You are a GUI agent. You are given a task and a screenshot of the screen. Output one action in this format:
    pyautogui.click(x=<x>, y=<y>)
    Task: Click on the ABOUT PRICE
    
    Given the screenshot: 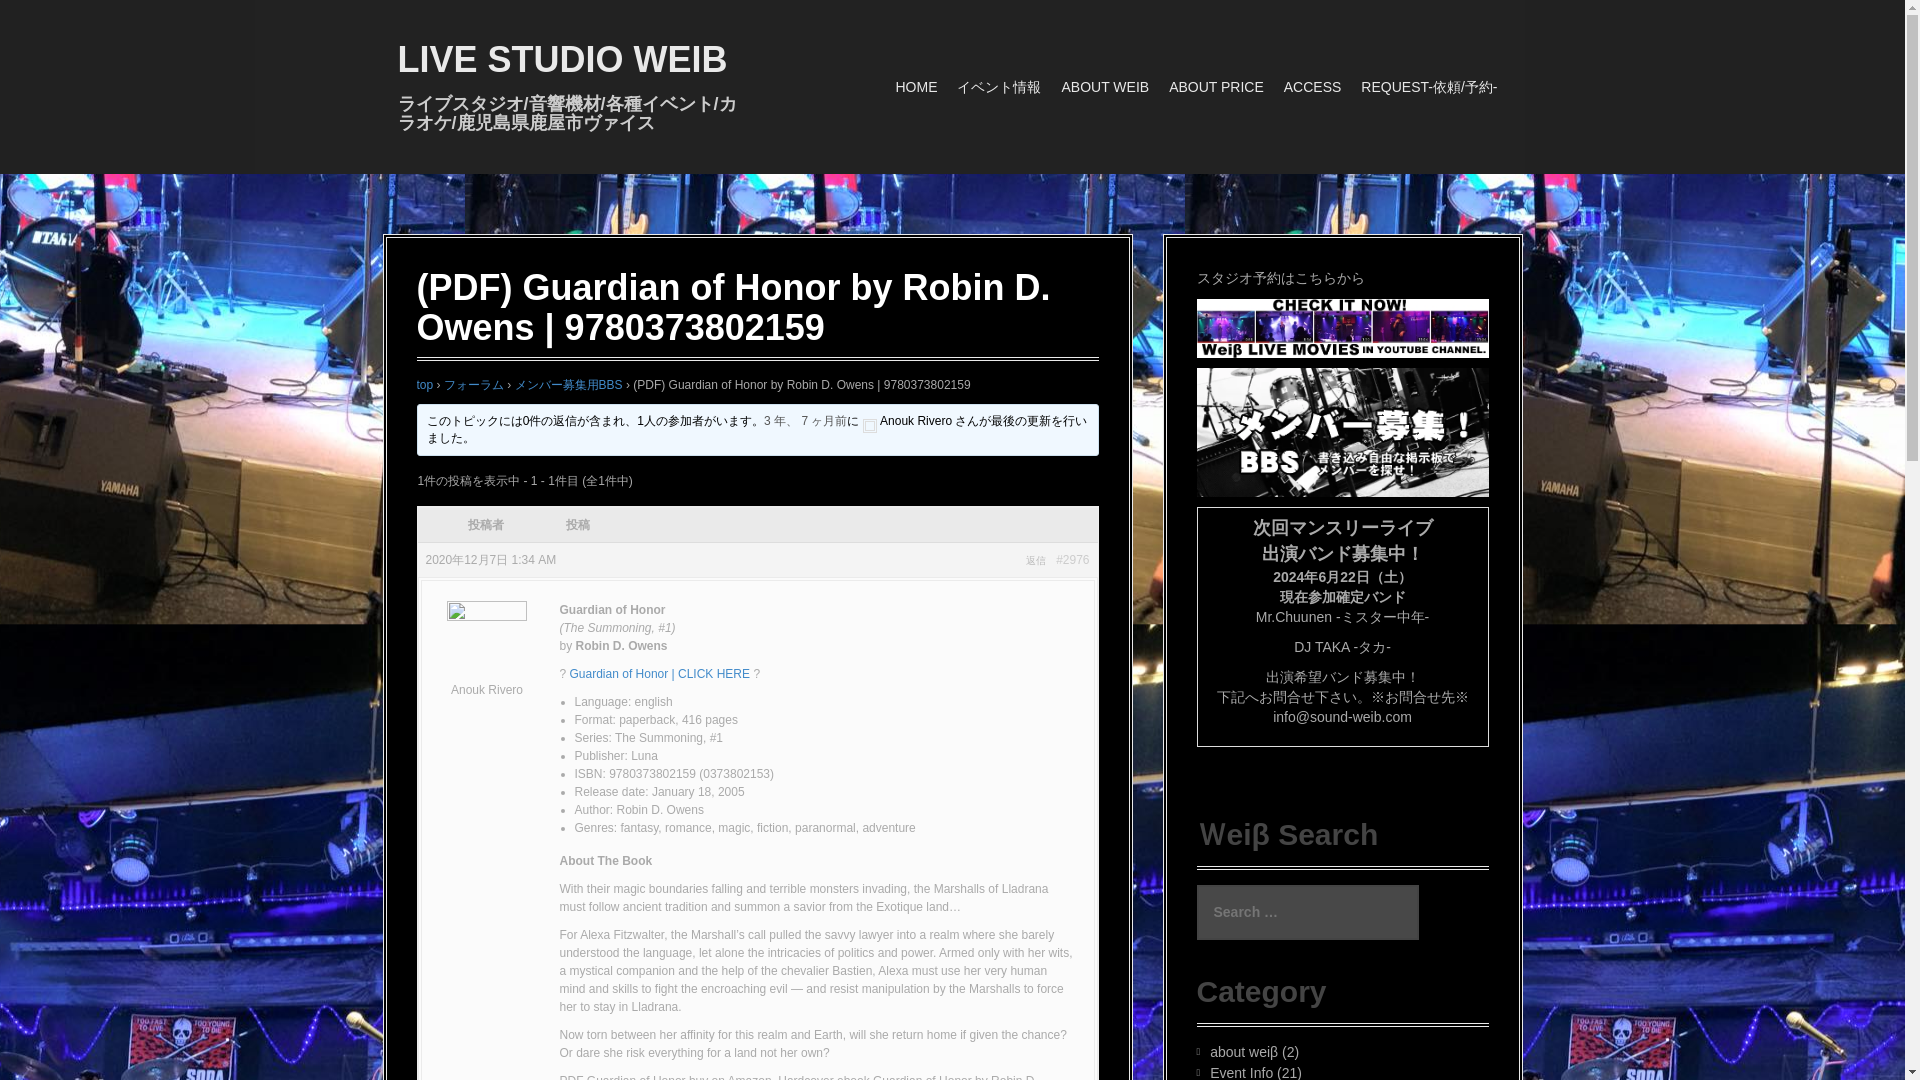 What is the action you would take?
    pyautogui.click(x=1216, y=87)
    